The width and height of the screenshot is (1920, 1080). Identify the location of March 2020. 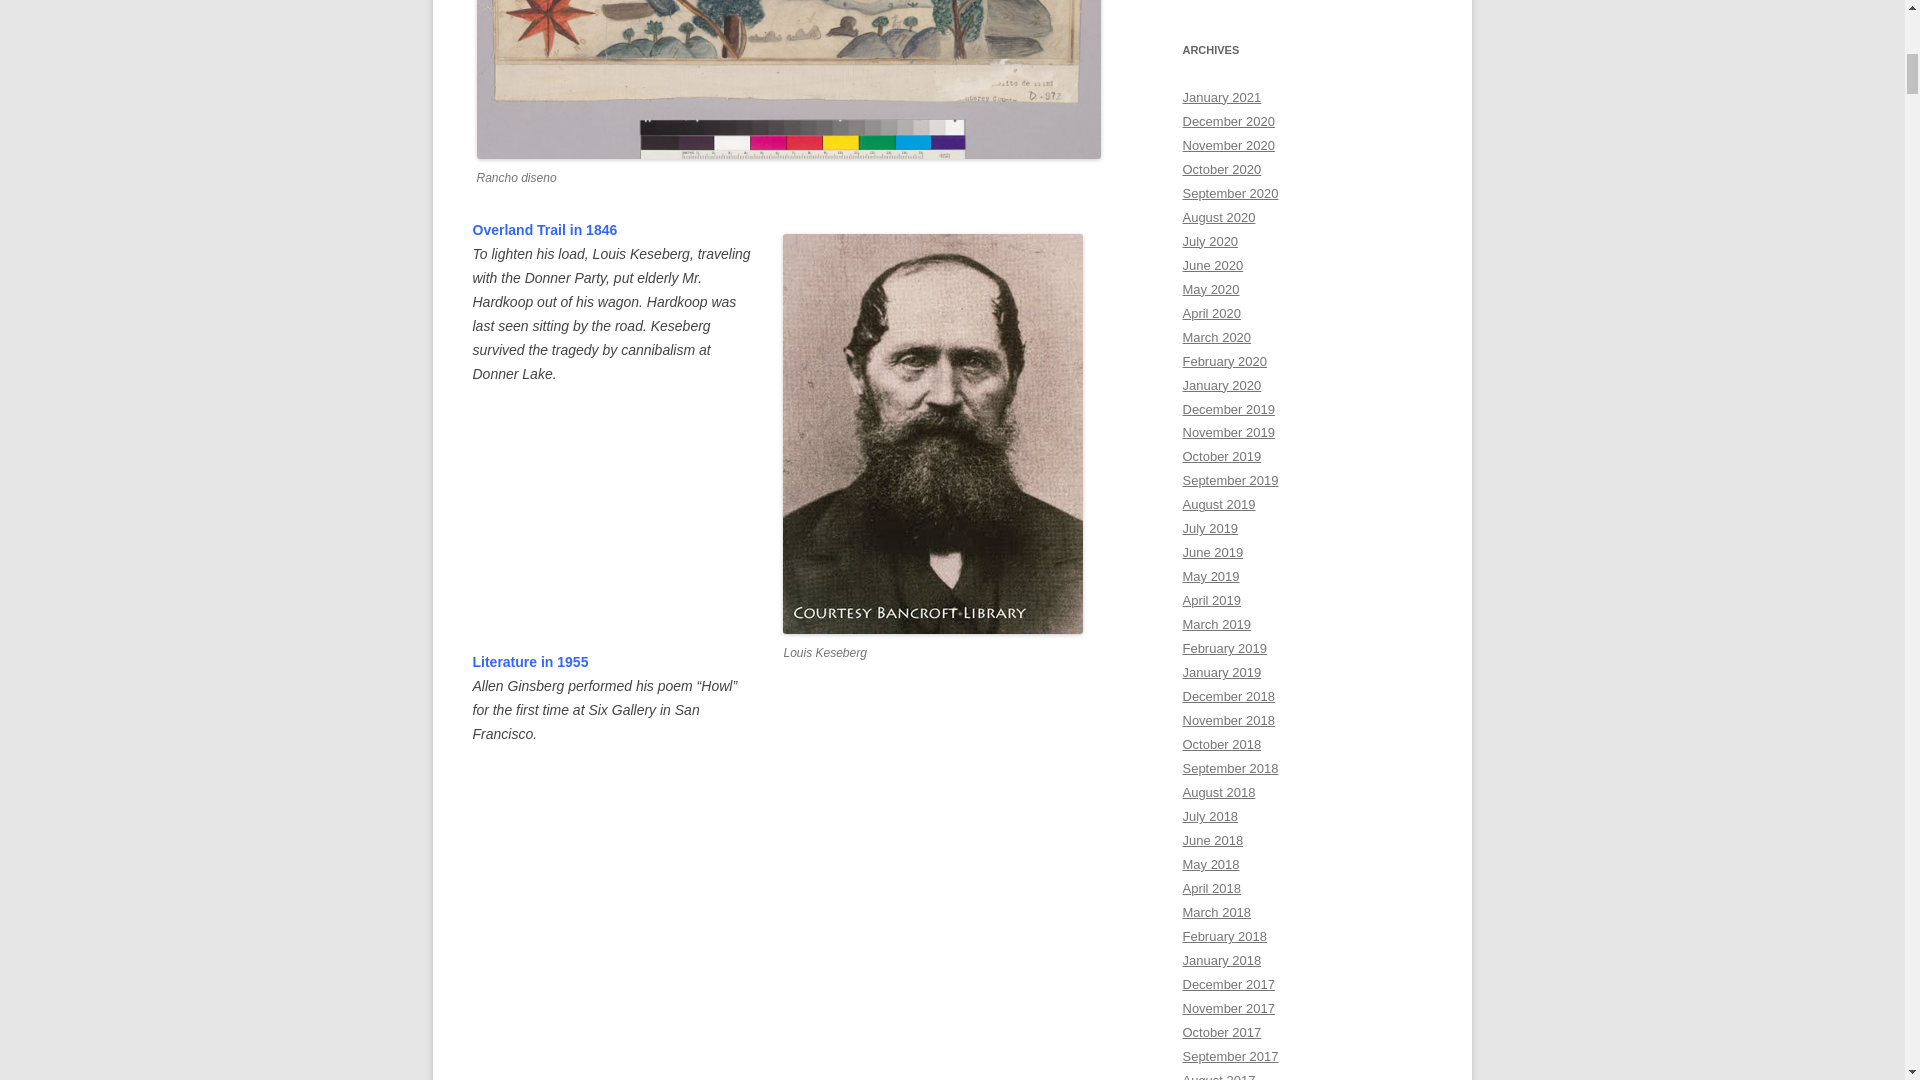
(1216, 337).